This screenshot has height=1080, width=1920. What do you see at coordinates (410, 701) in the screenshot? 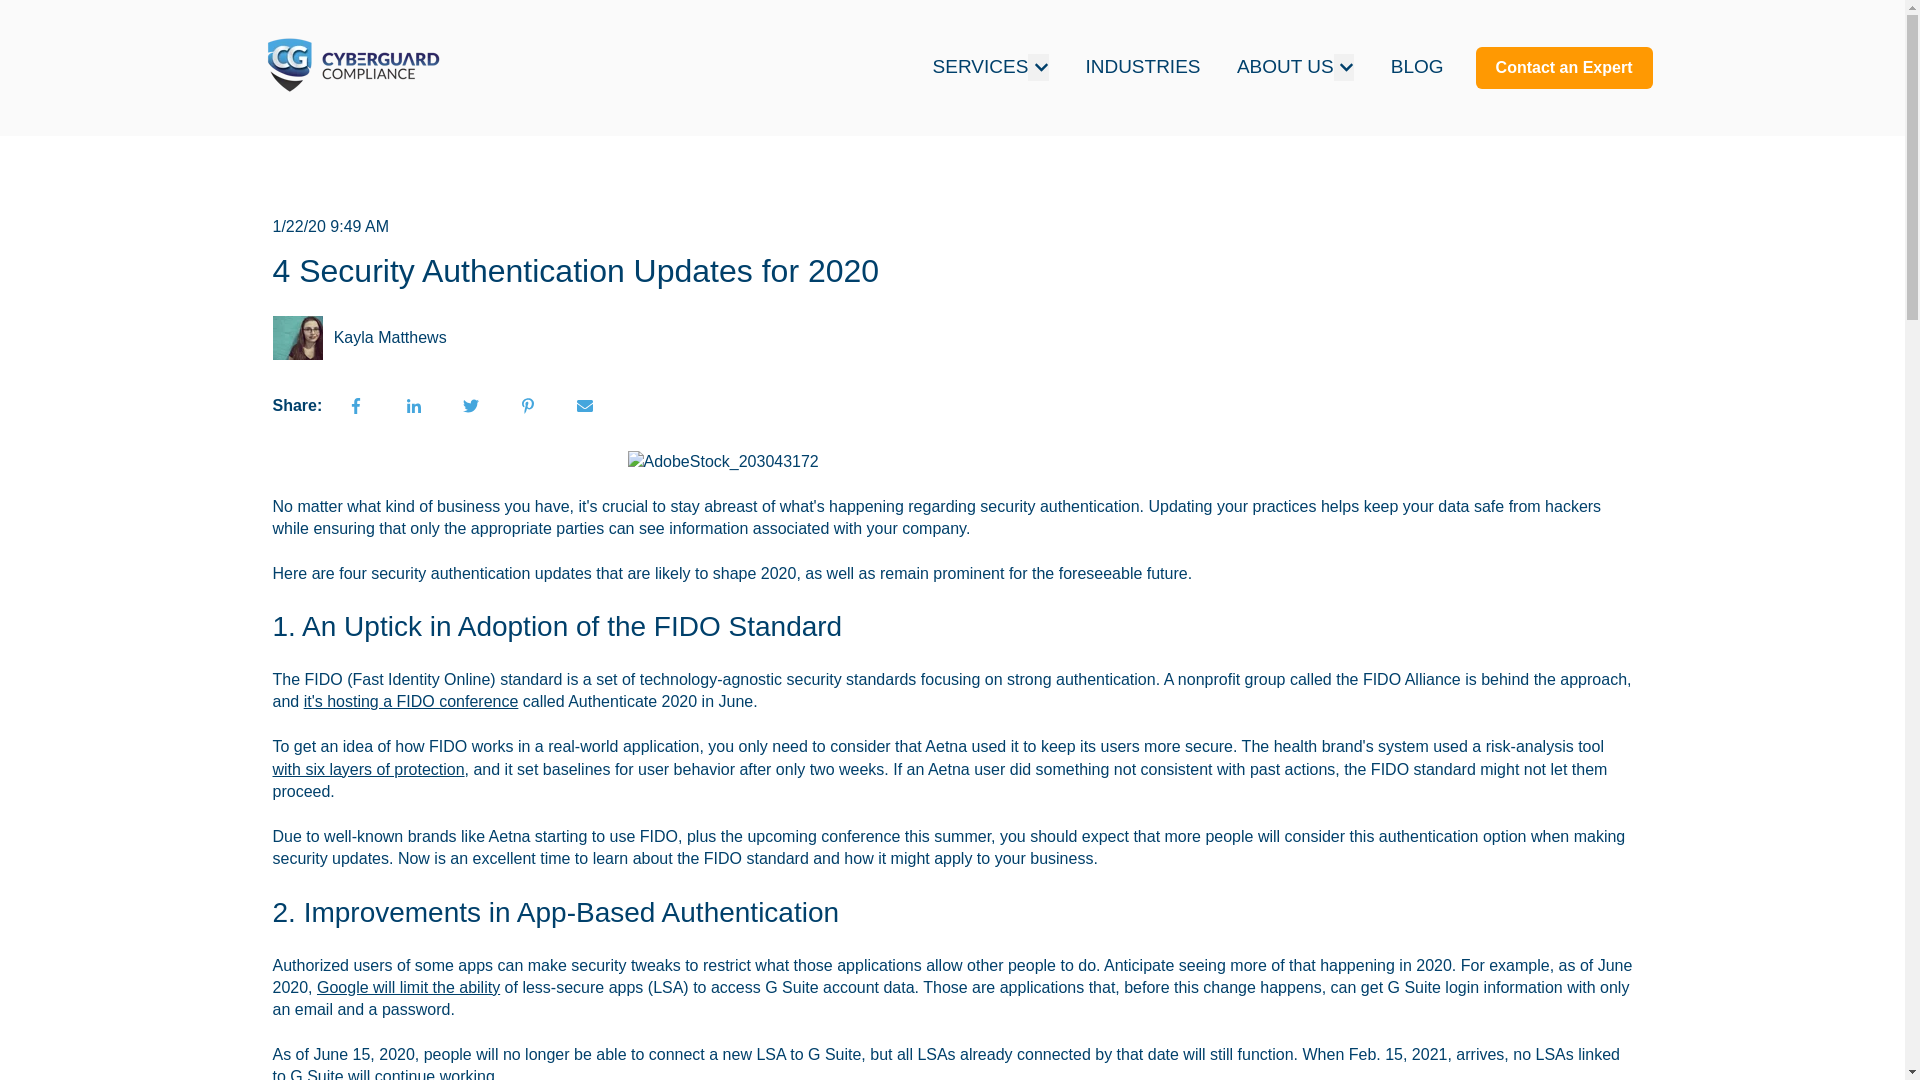
I see `it's hosting a FIDO conference` at bounding box center [410, 701].